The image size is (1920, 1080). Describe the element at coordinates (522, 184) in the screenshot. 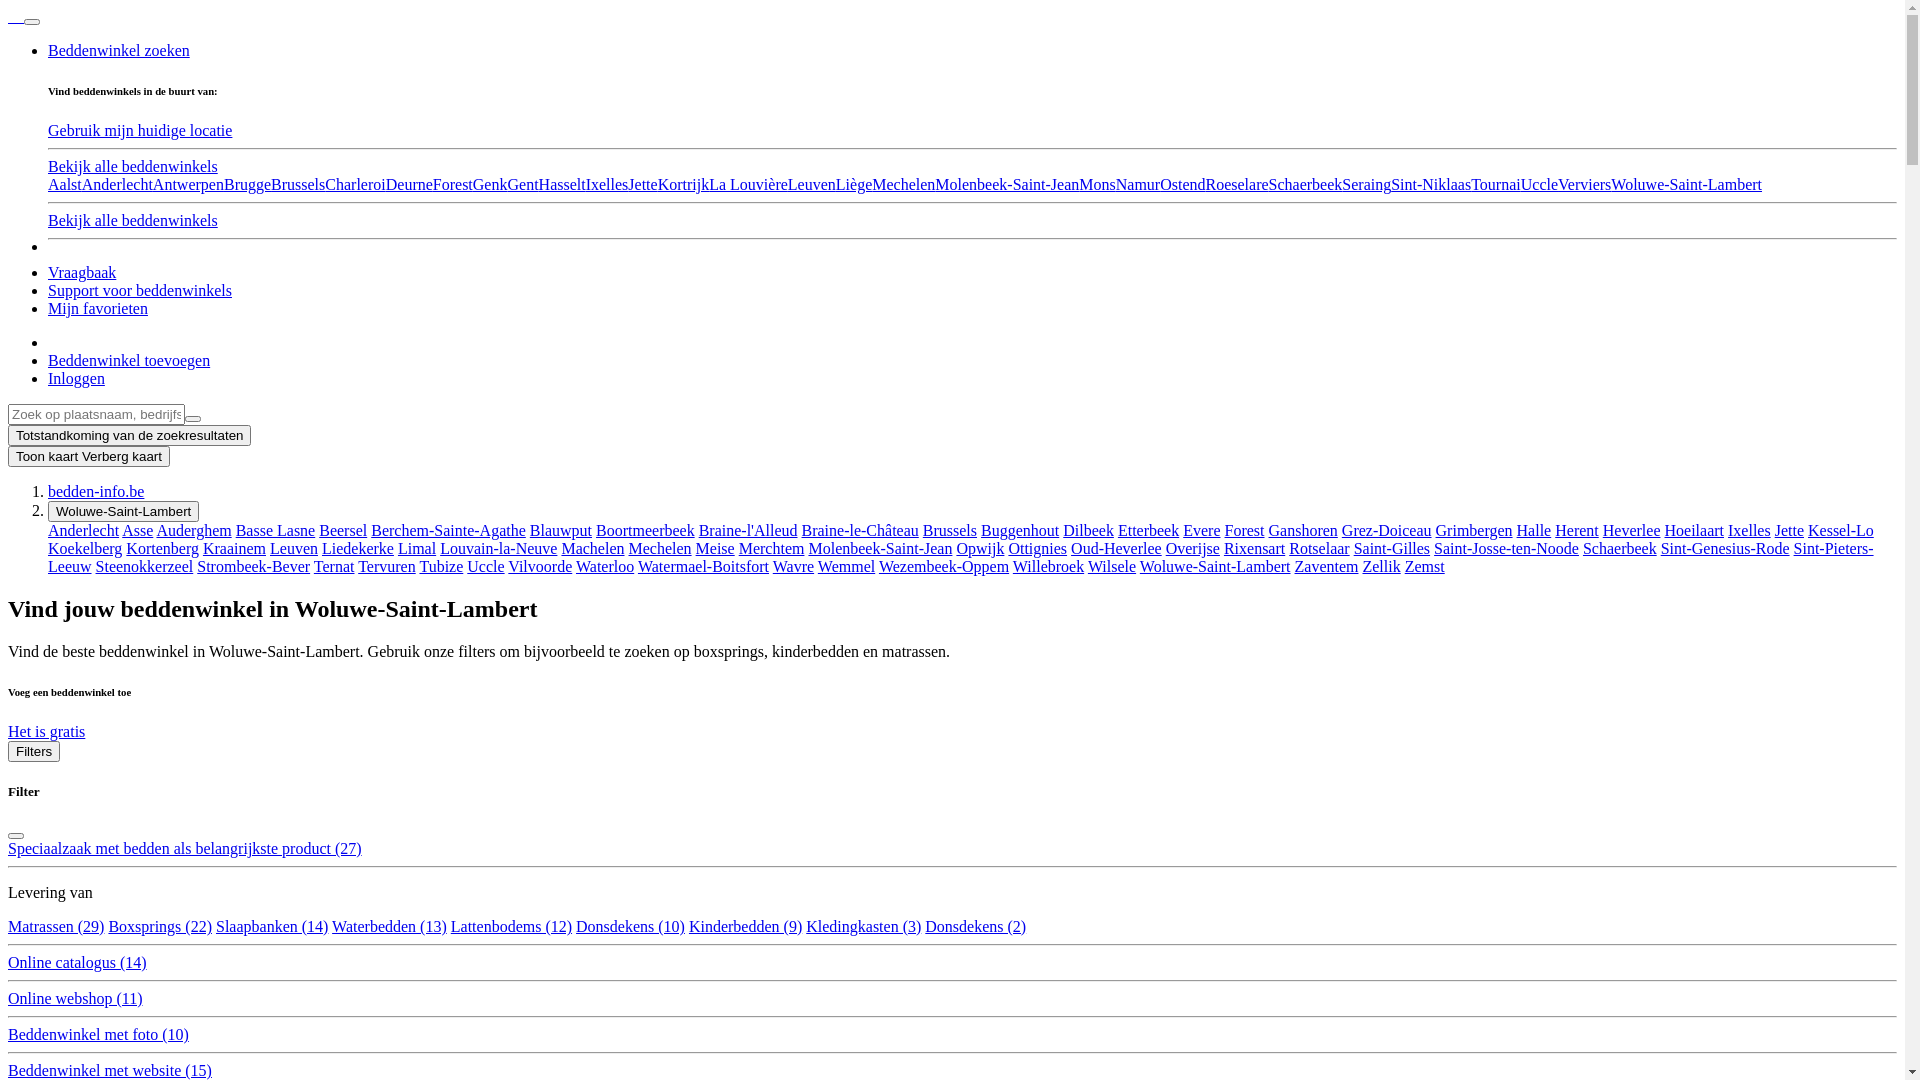

I see `Gent` at that location.